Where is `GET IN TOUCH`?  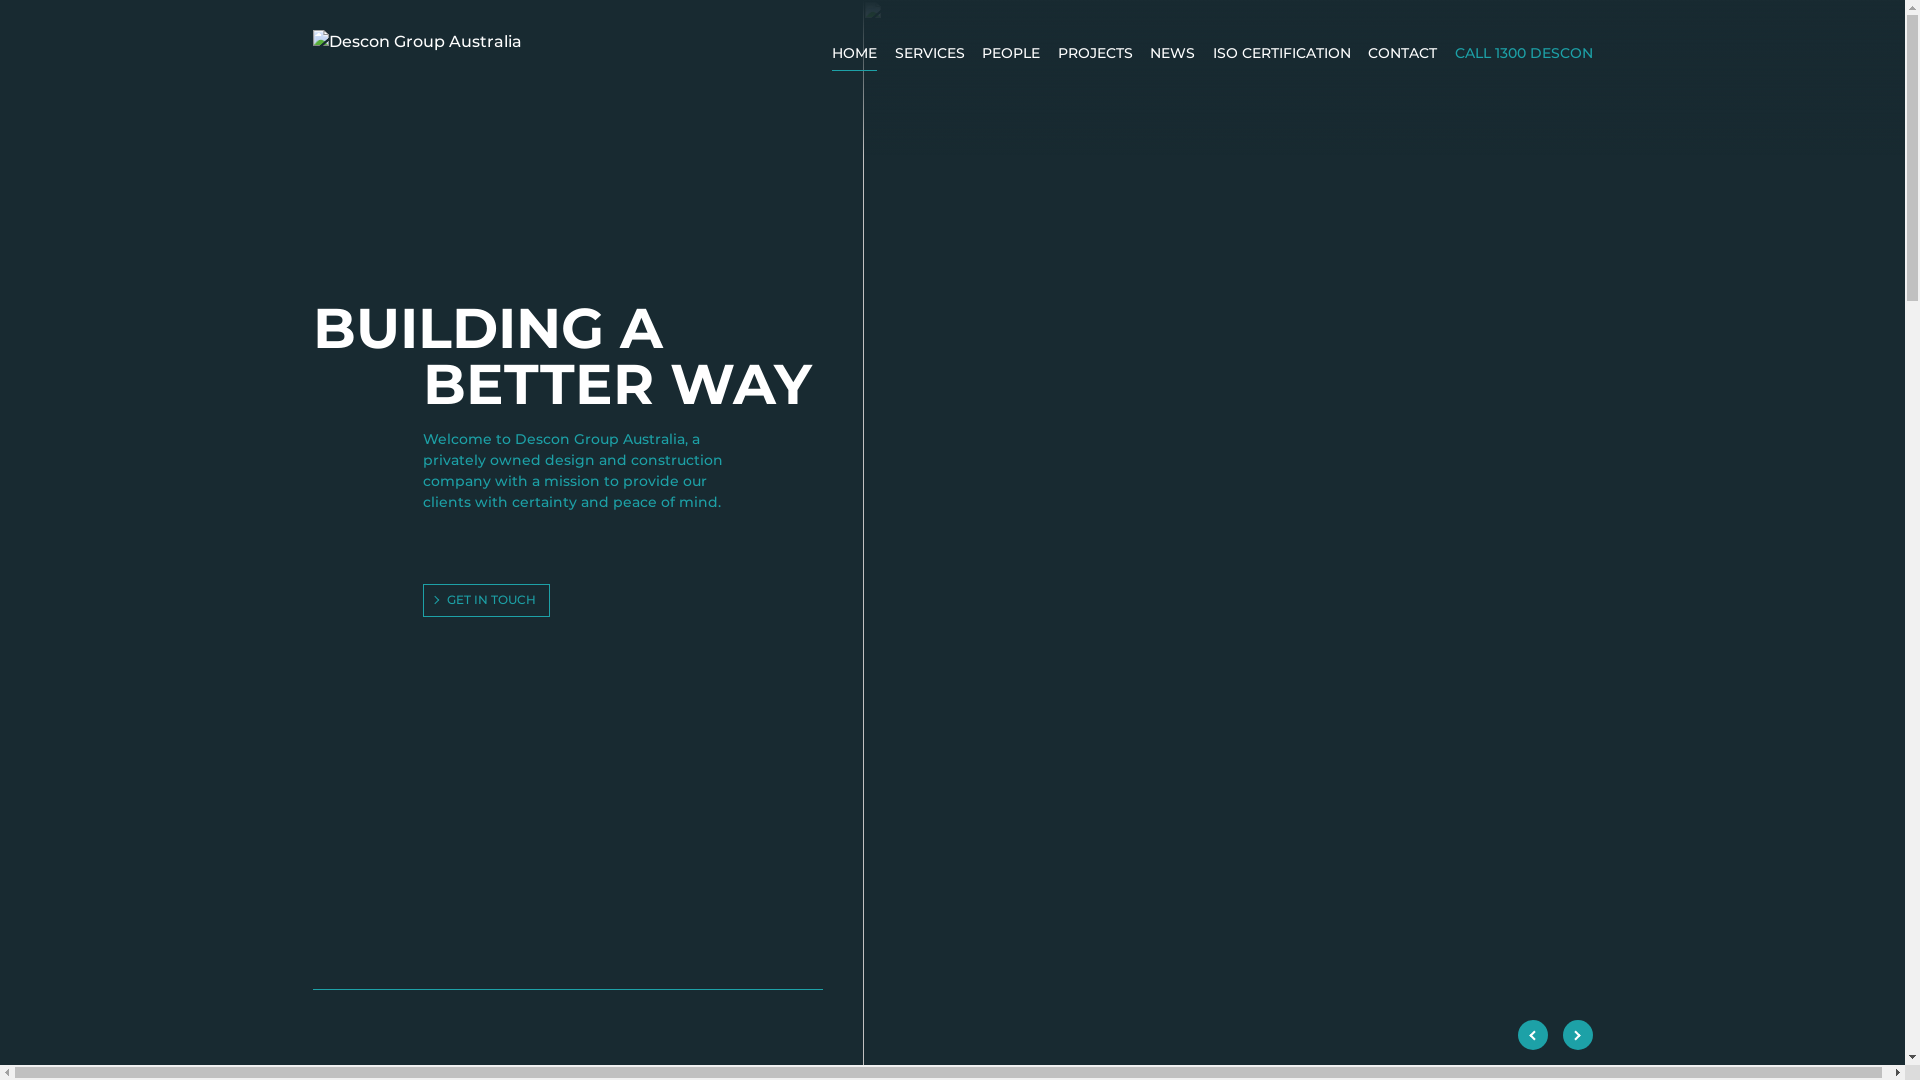 GET IN TOUCH is located at coordinates (486, 600).